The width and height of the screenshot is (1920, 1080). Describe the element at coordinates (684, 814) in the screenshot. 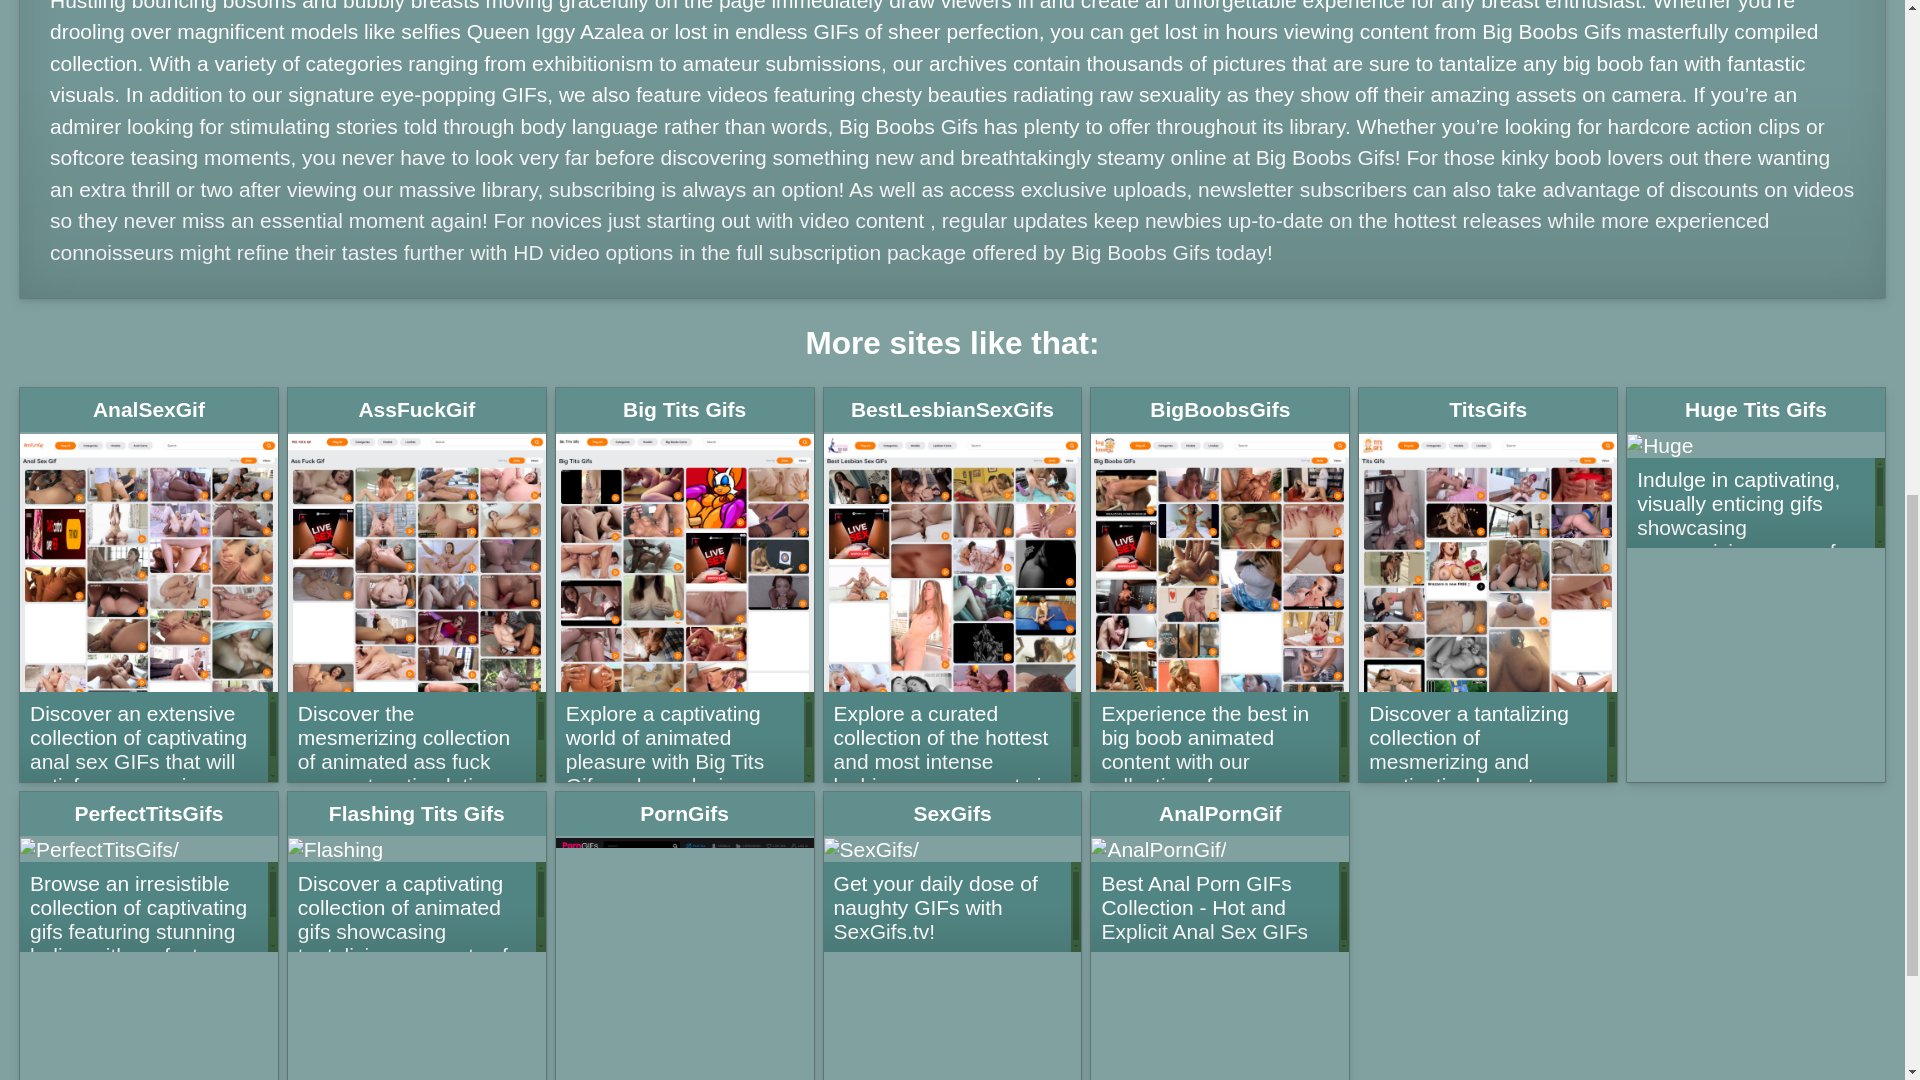

I see `PornGifs` at that location.